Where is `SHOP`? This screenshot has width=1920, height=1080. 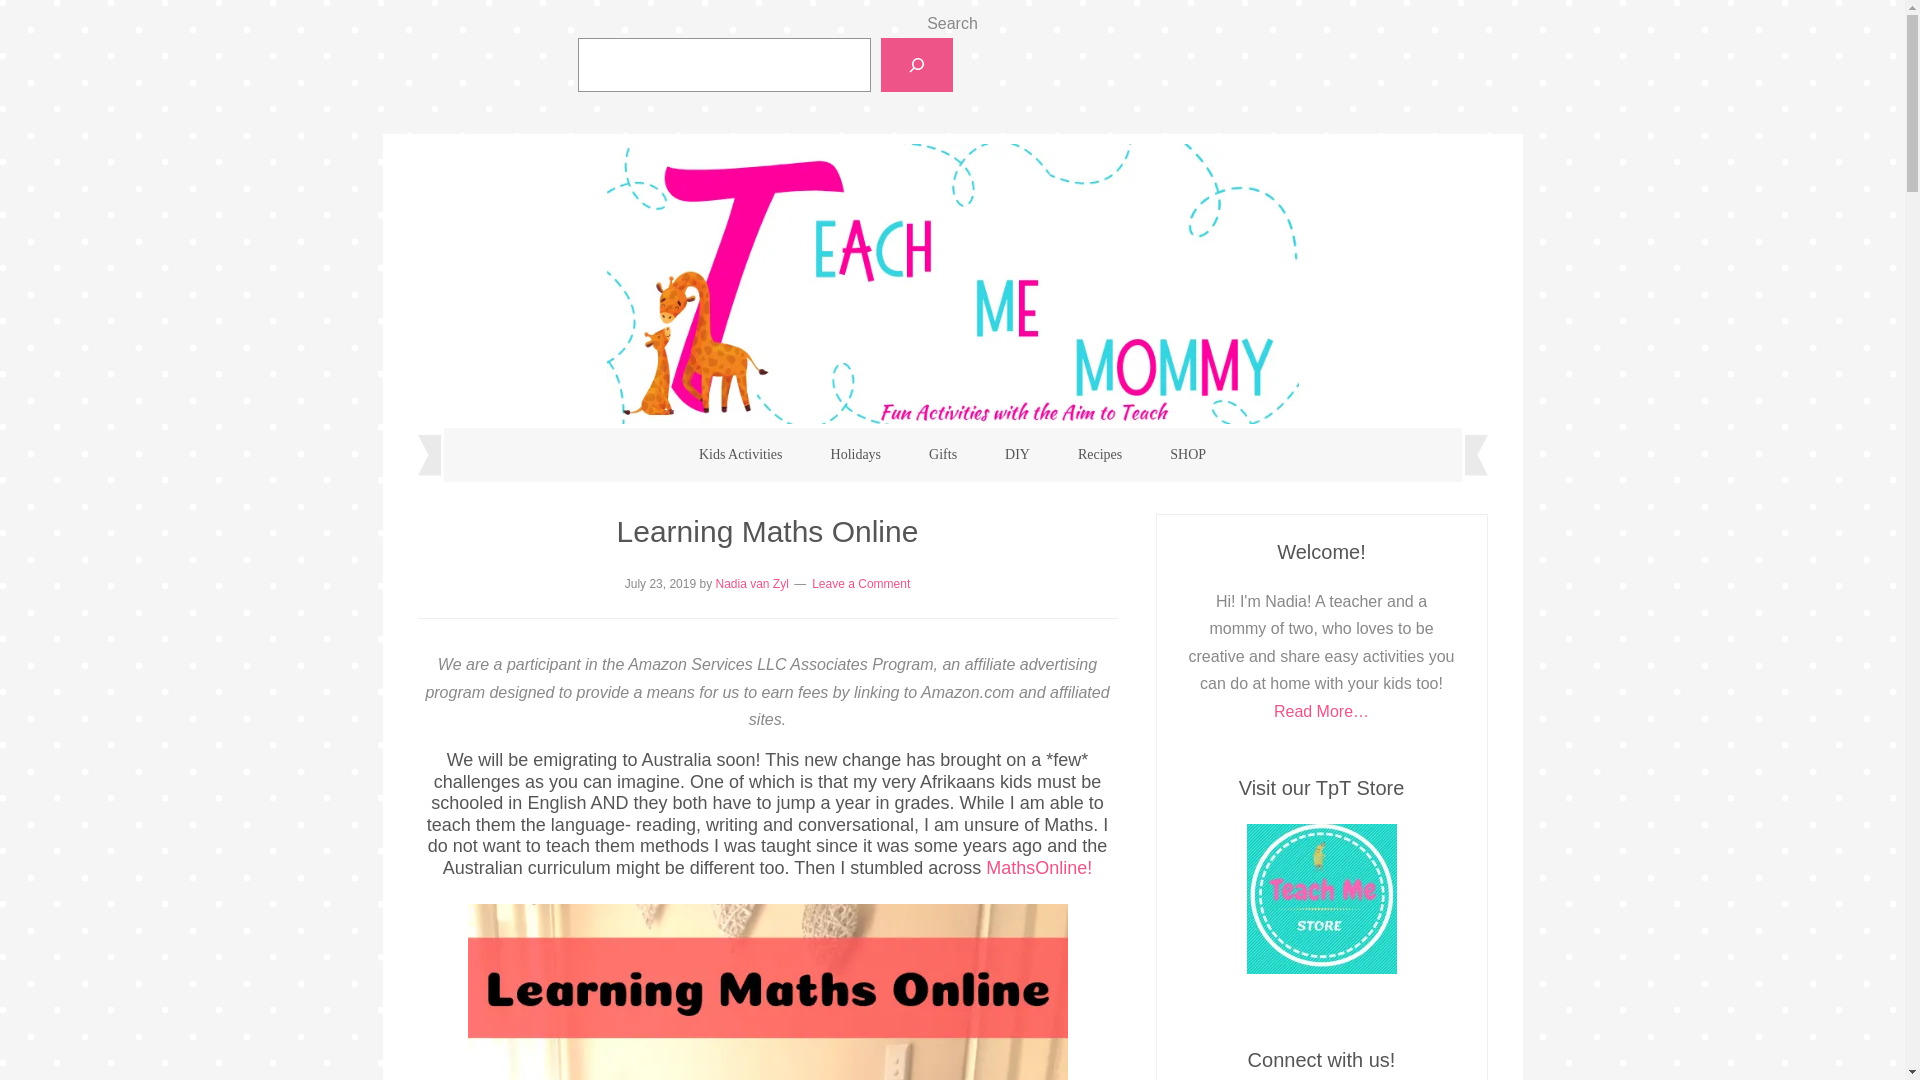
SHOP is located at coordinates (1188, 454).